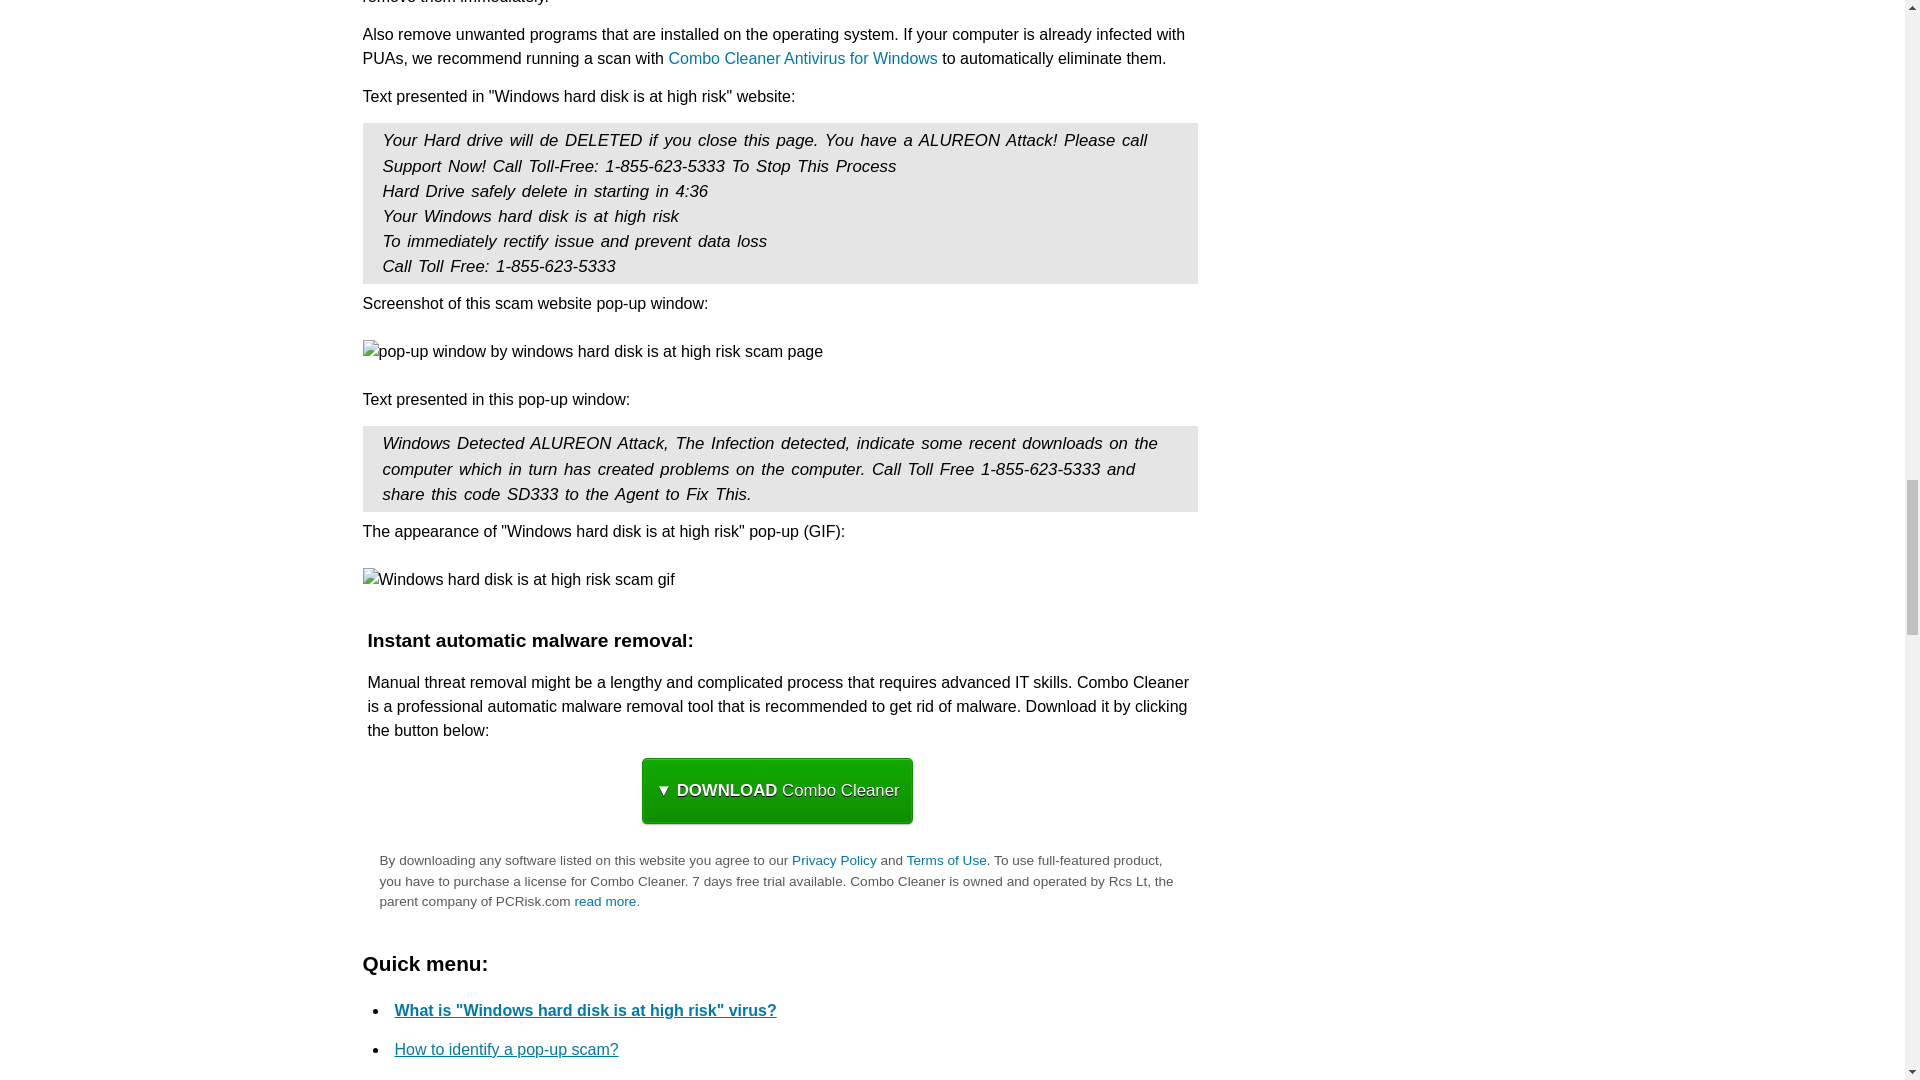  I want to click on Read more about us, so click(604, 902).